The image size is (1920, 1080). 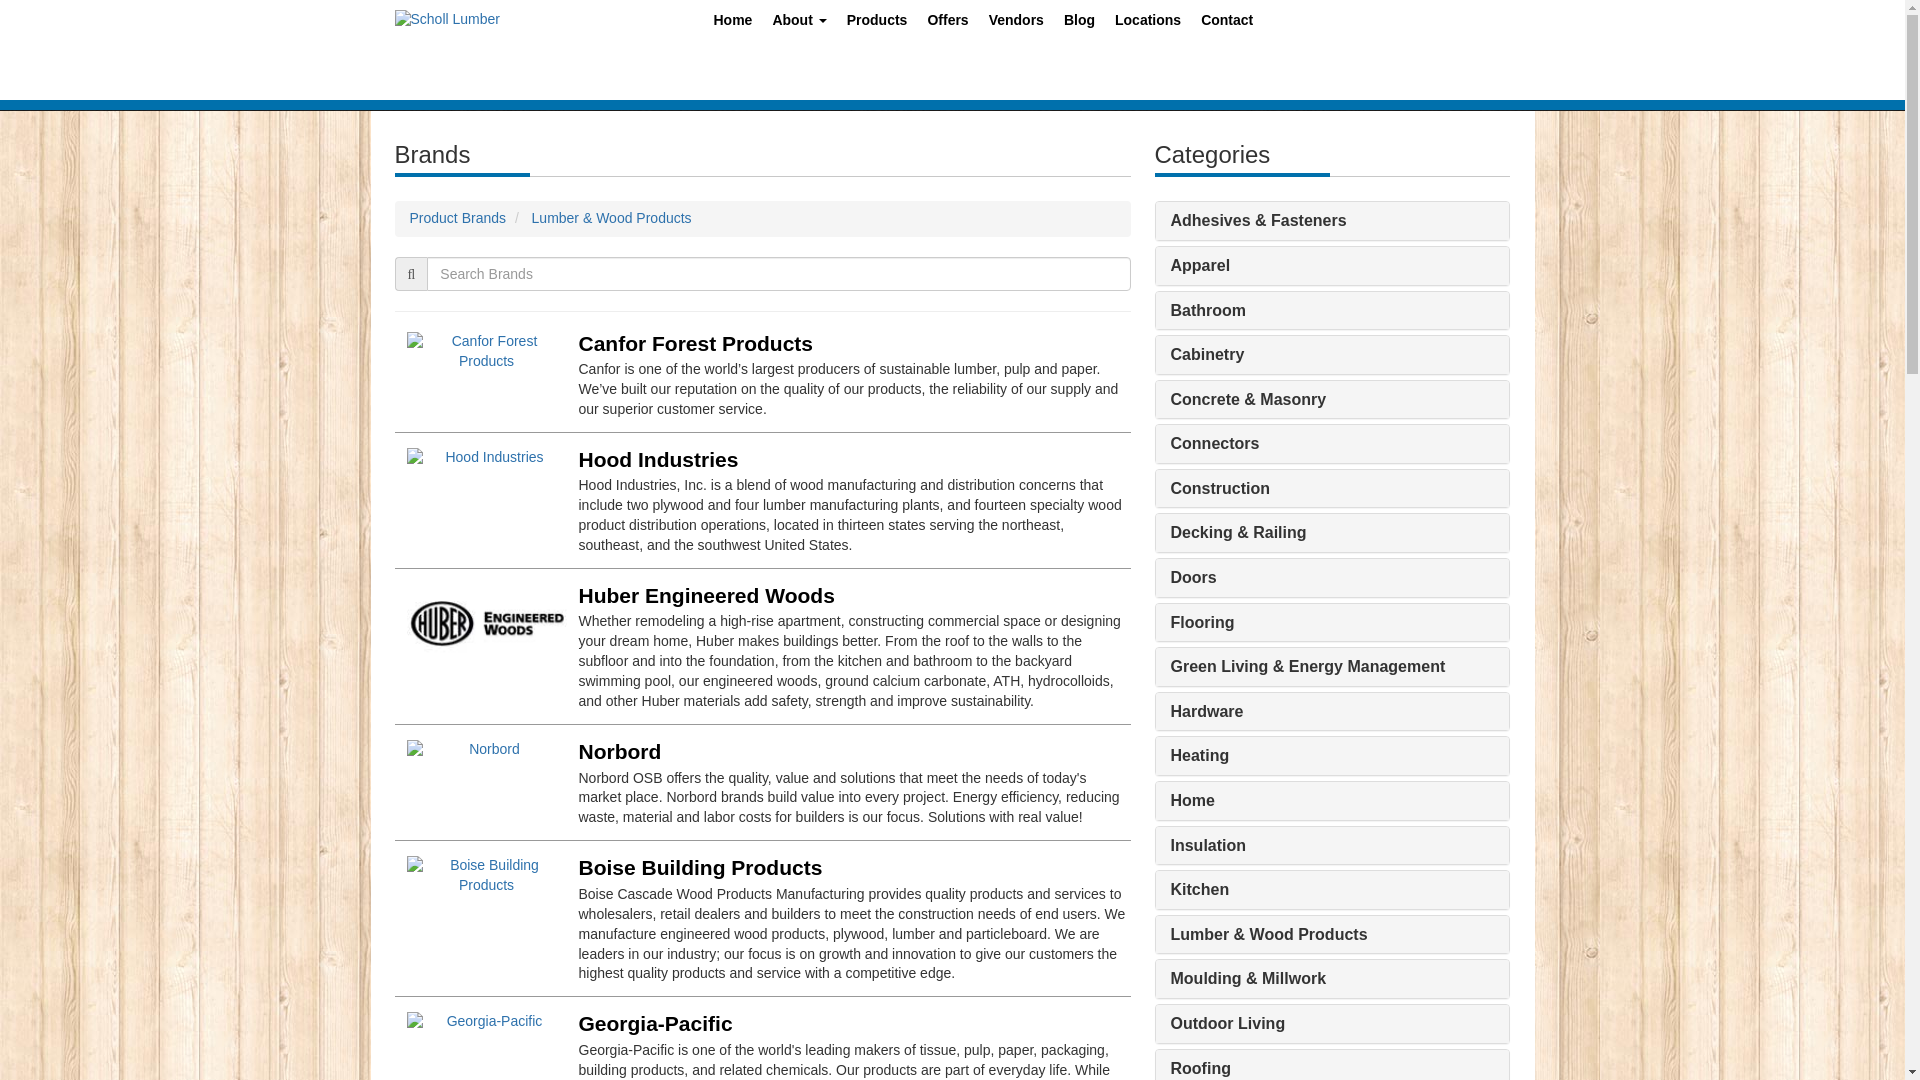 I want to click on Vendors, so click(x=1016, y=24).